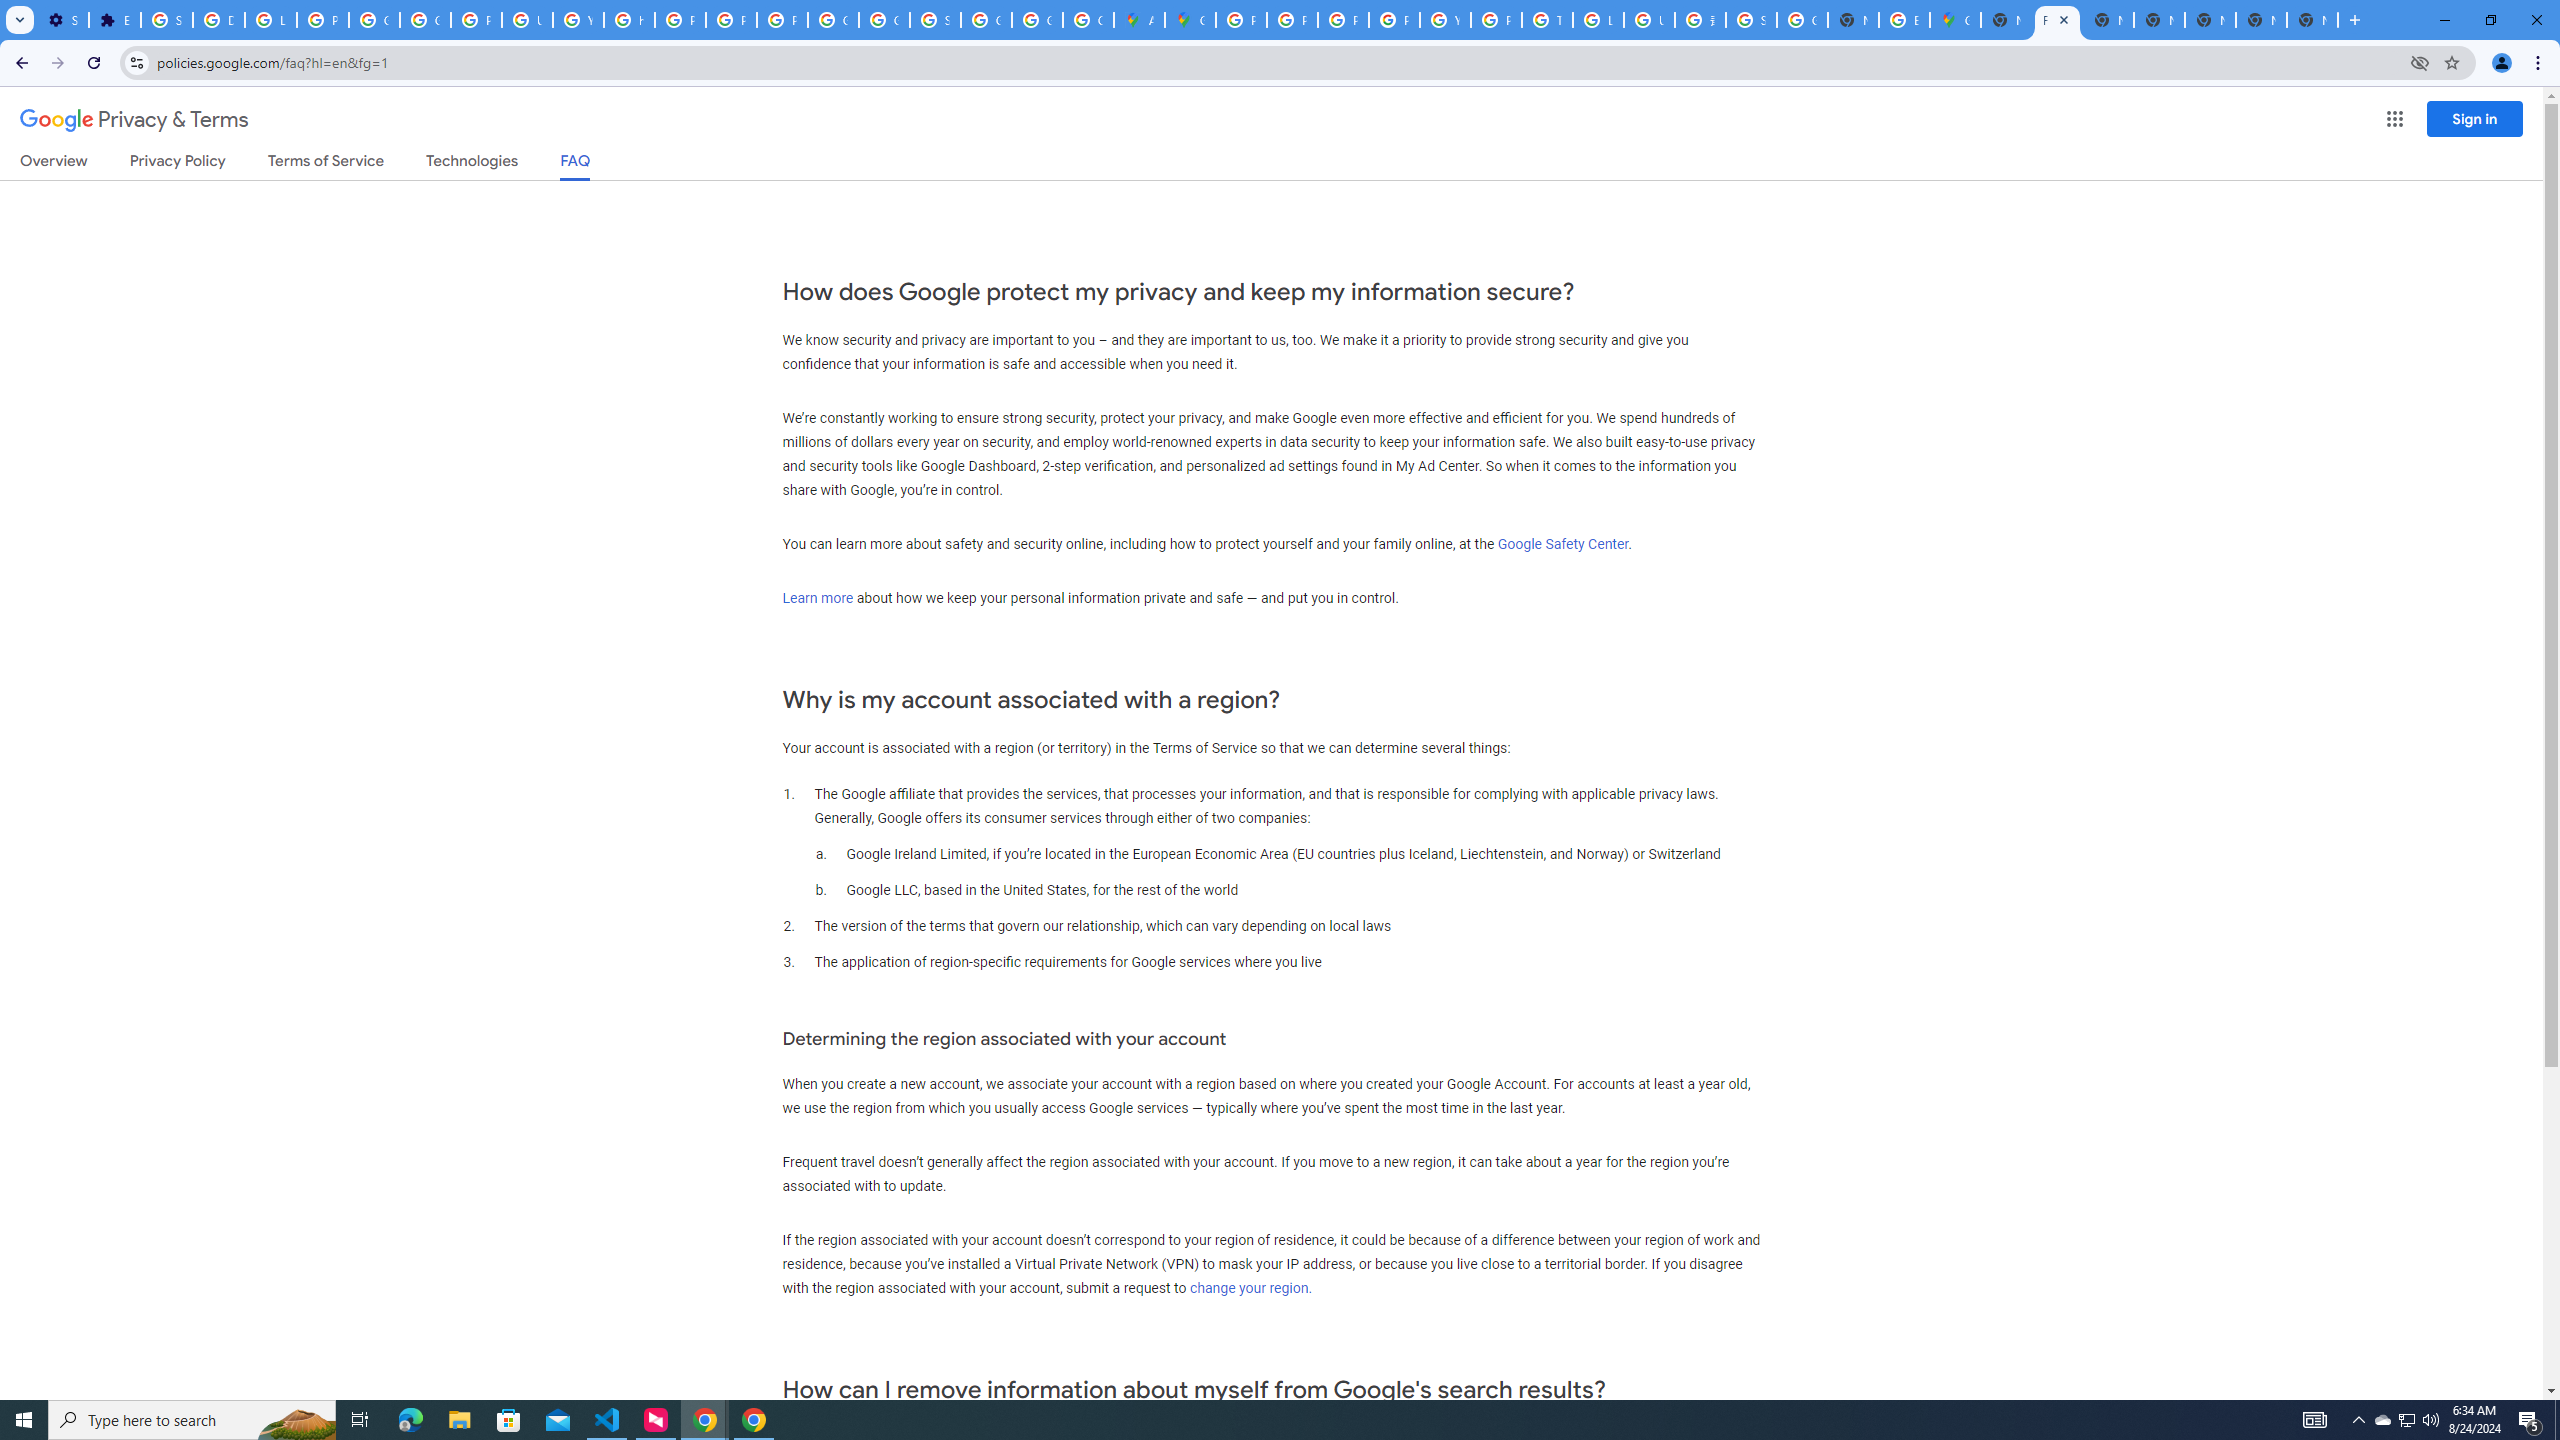 This screenshot has width=2560, height=1440. I want to click on Google Safety Center, so click(1562, 544).